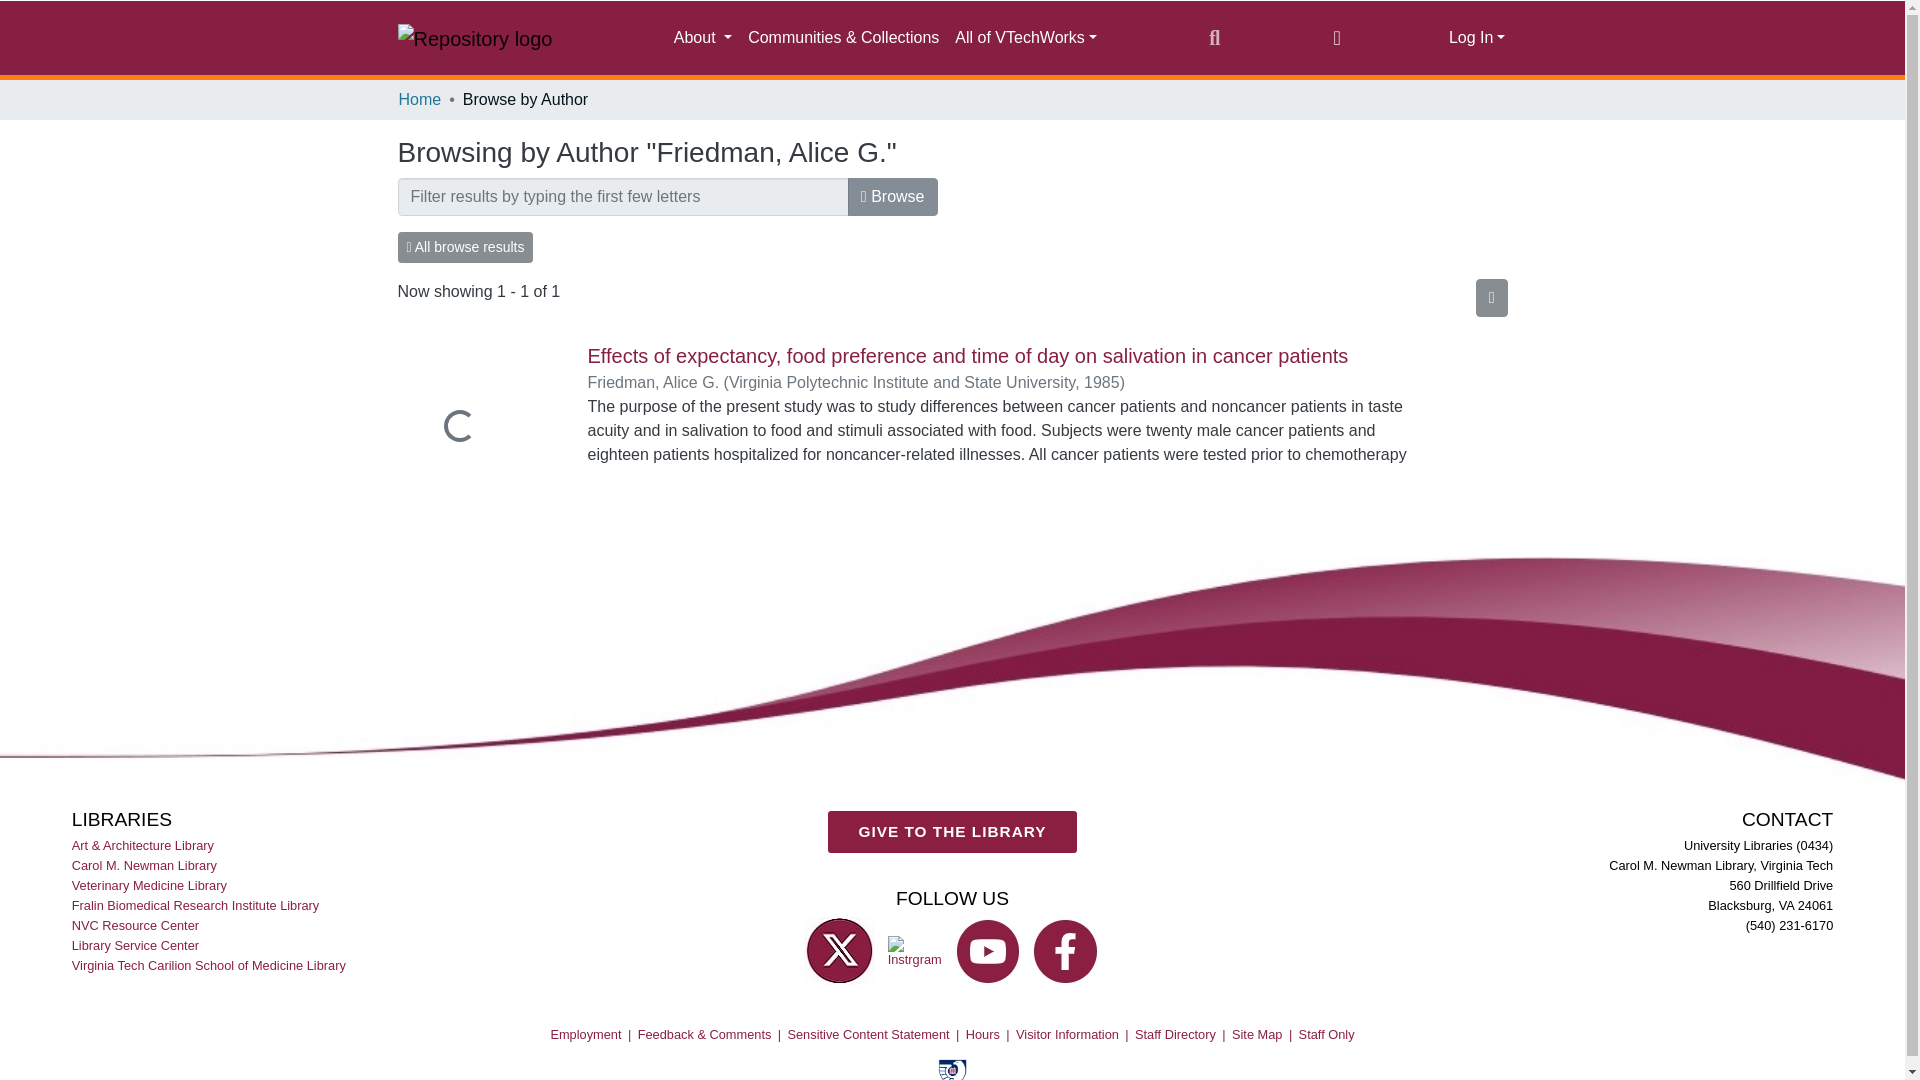  What do you see at coordinates (893, 197) in the screenshot?
I see `Browse` at bounding box center [893, 197].